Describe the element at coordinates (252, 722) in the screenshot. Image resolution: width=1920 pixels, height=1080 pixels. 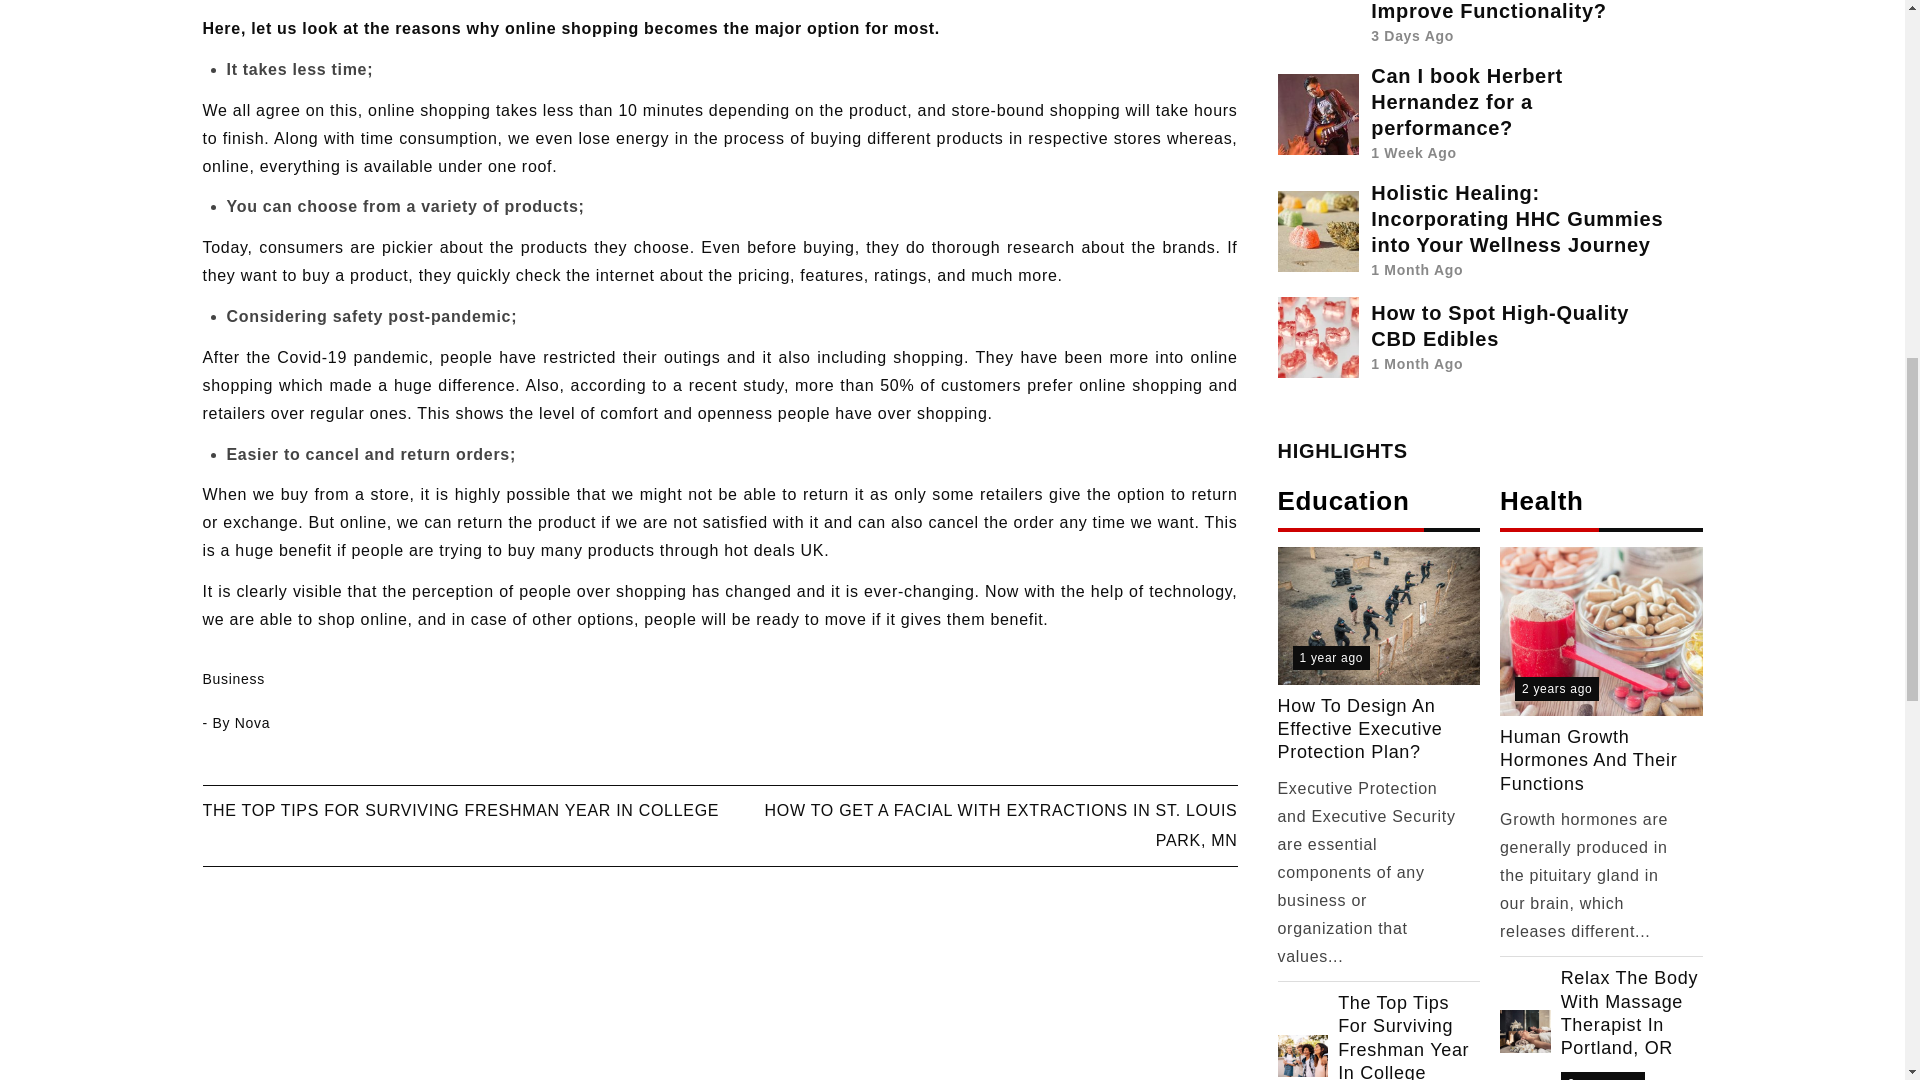
I see `Nova` at that location.